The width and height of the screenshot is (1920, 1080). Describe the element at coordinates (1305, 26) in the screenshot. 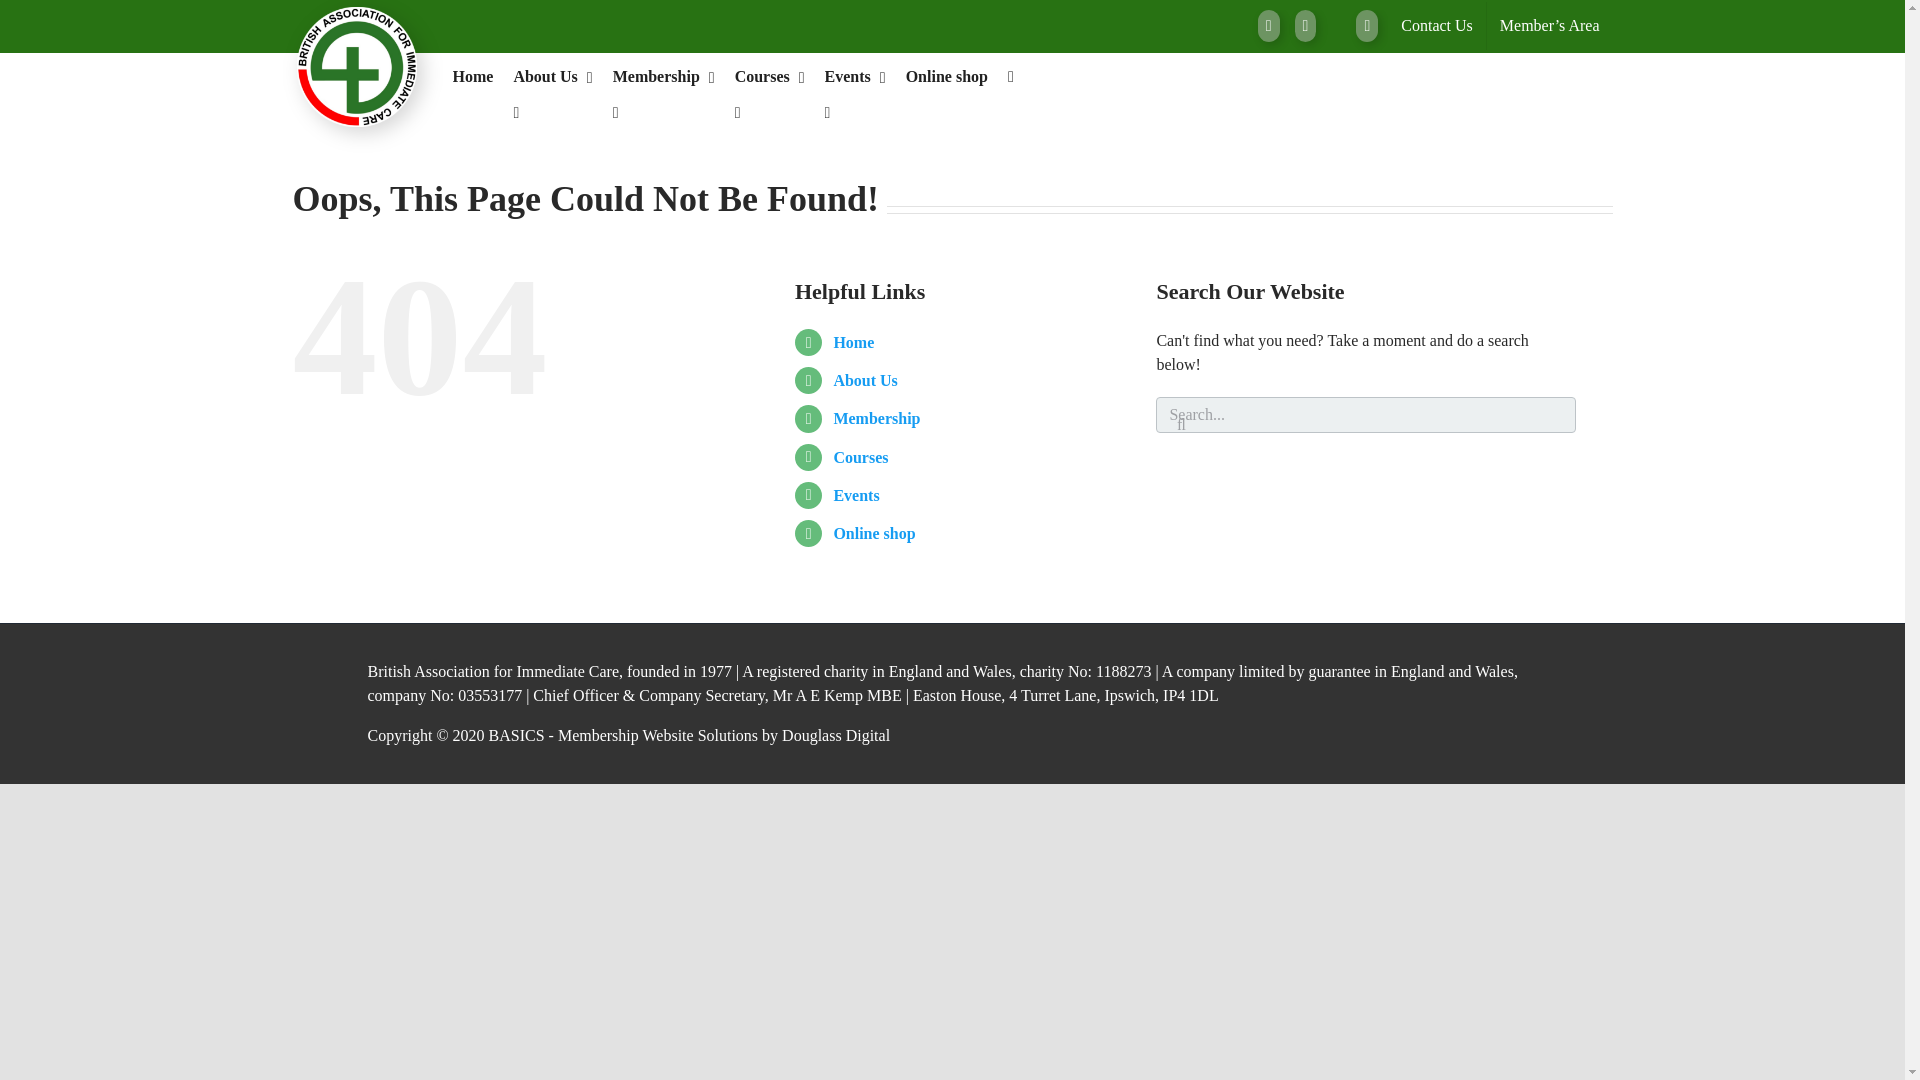

I see `Instagram` at that location.